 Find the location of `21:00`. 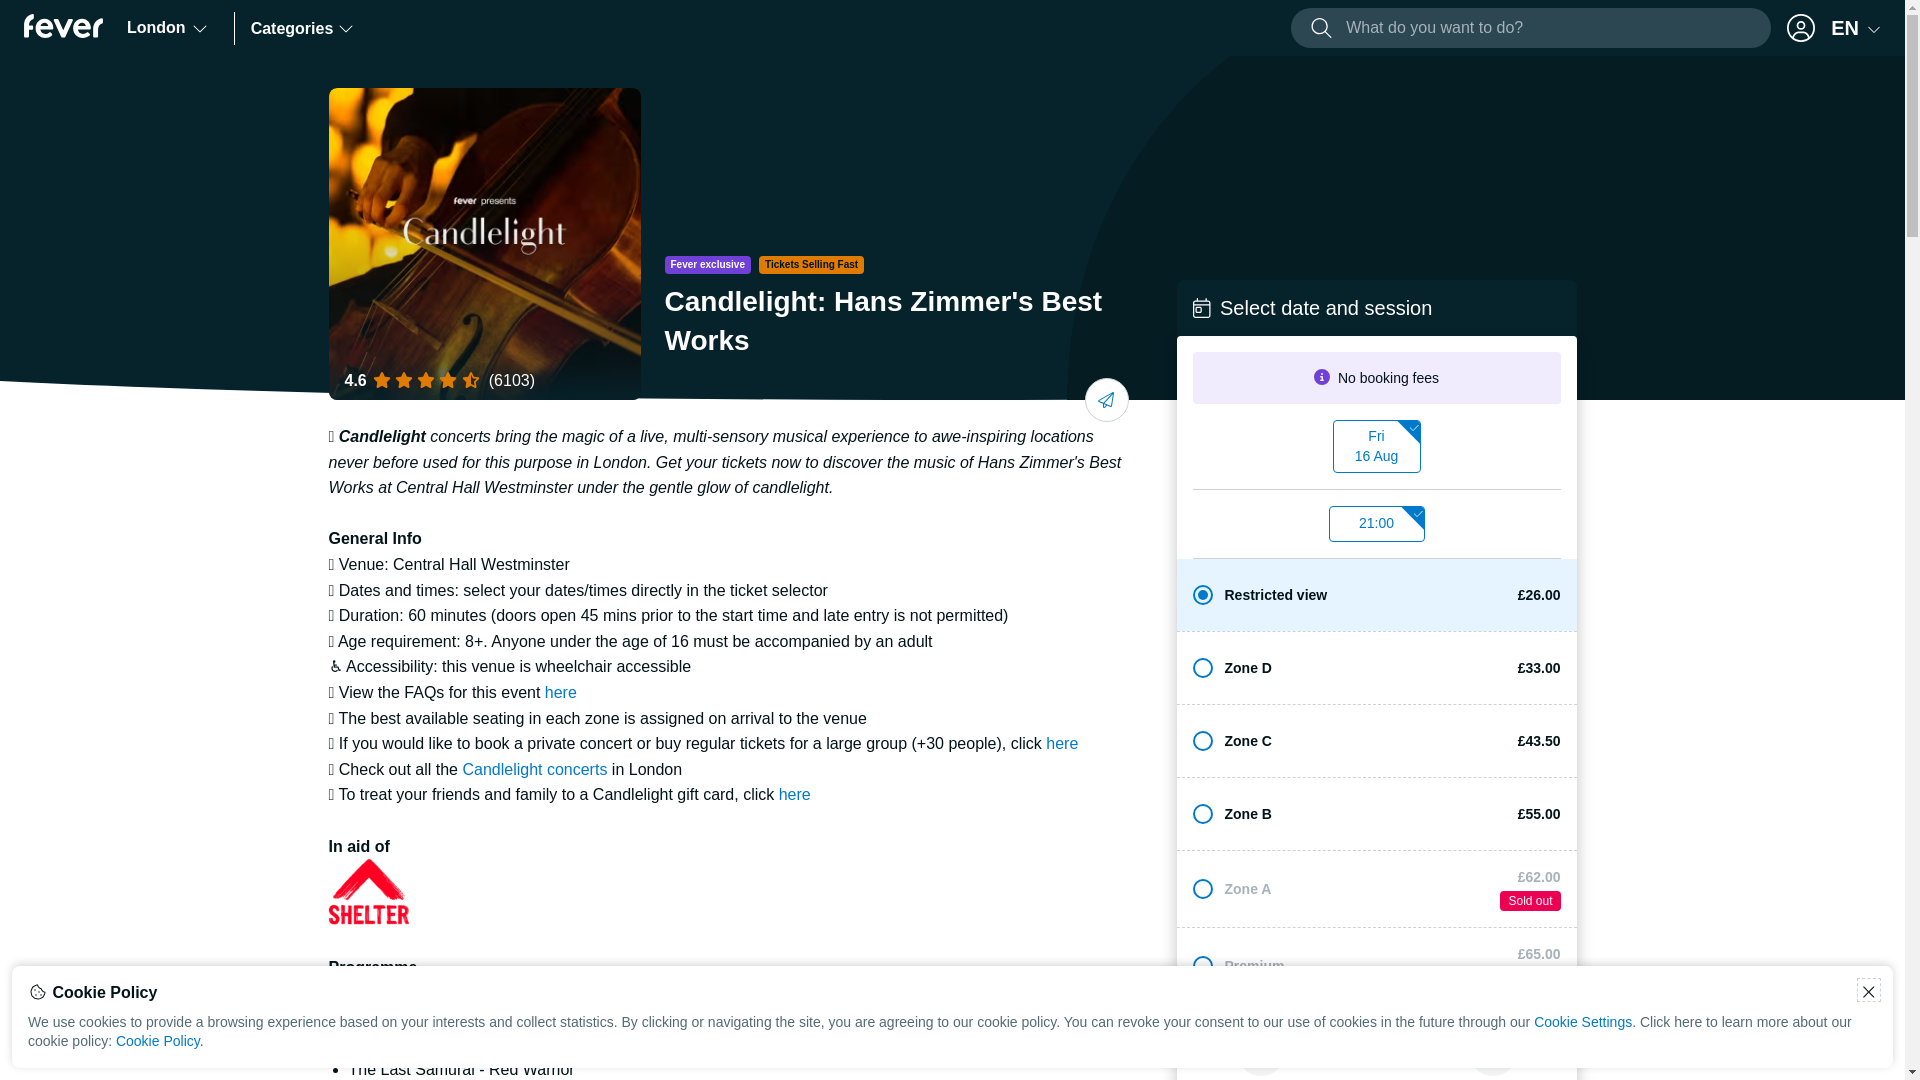

21:00 is located at coordinates (484, 243).